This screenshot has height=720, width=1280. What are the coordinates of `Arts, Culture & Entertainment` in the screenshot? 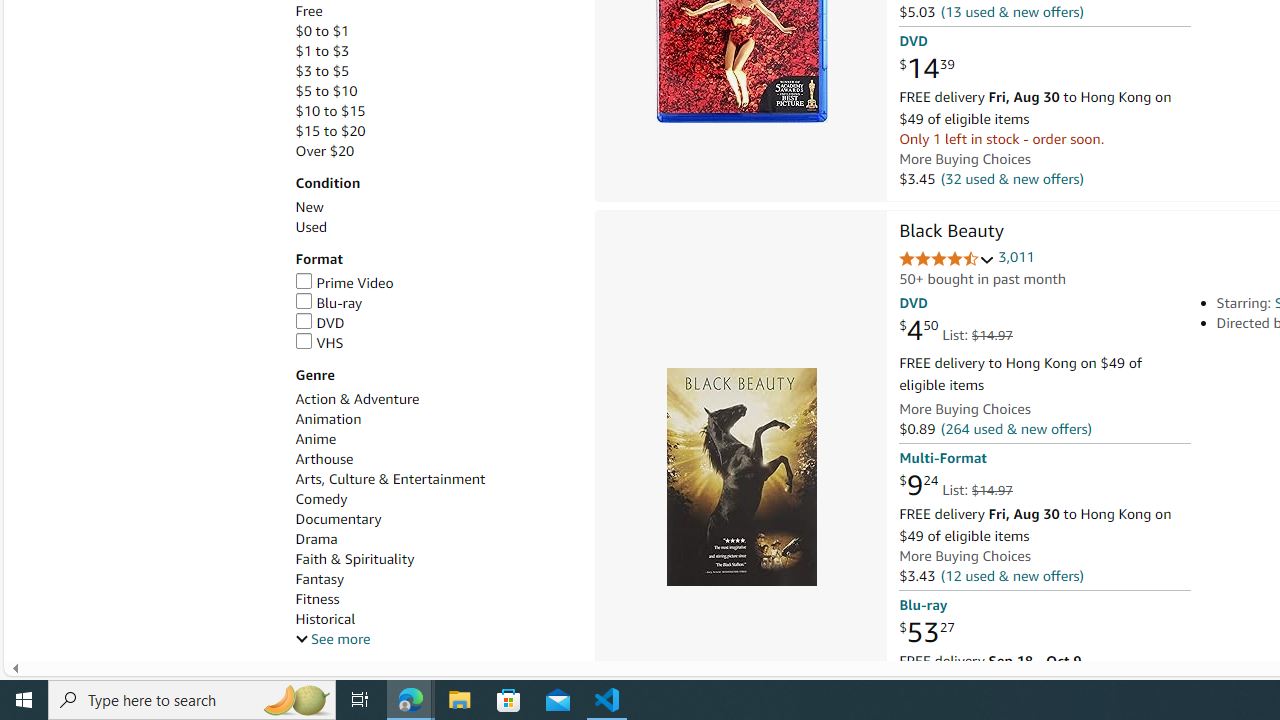 It's located at (390, 479).